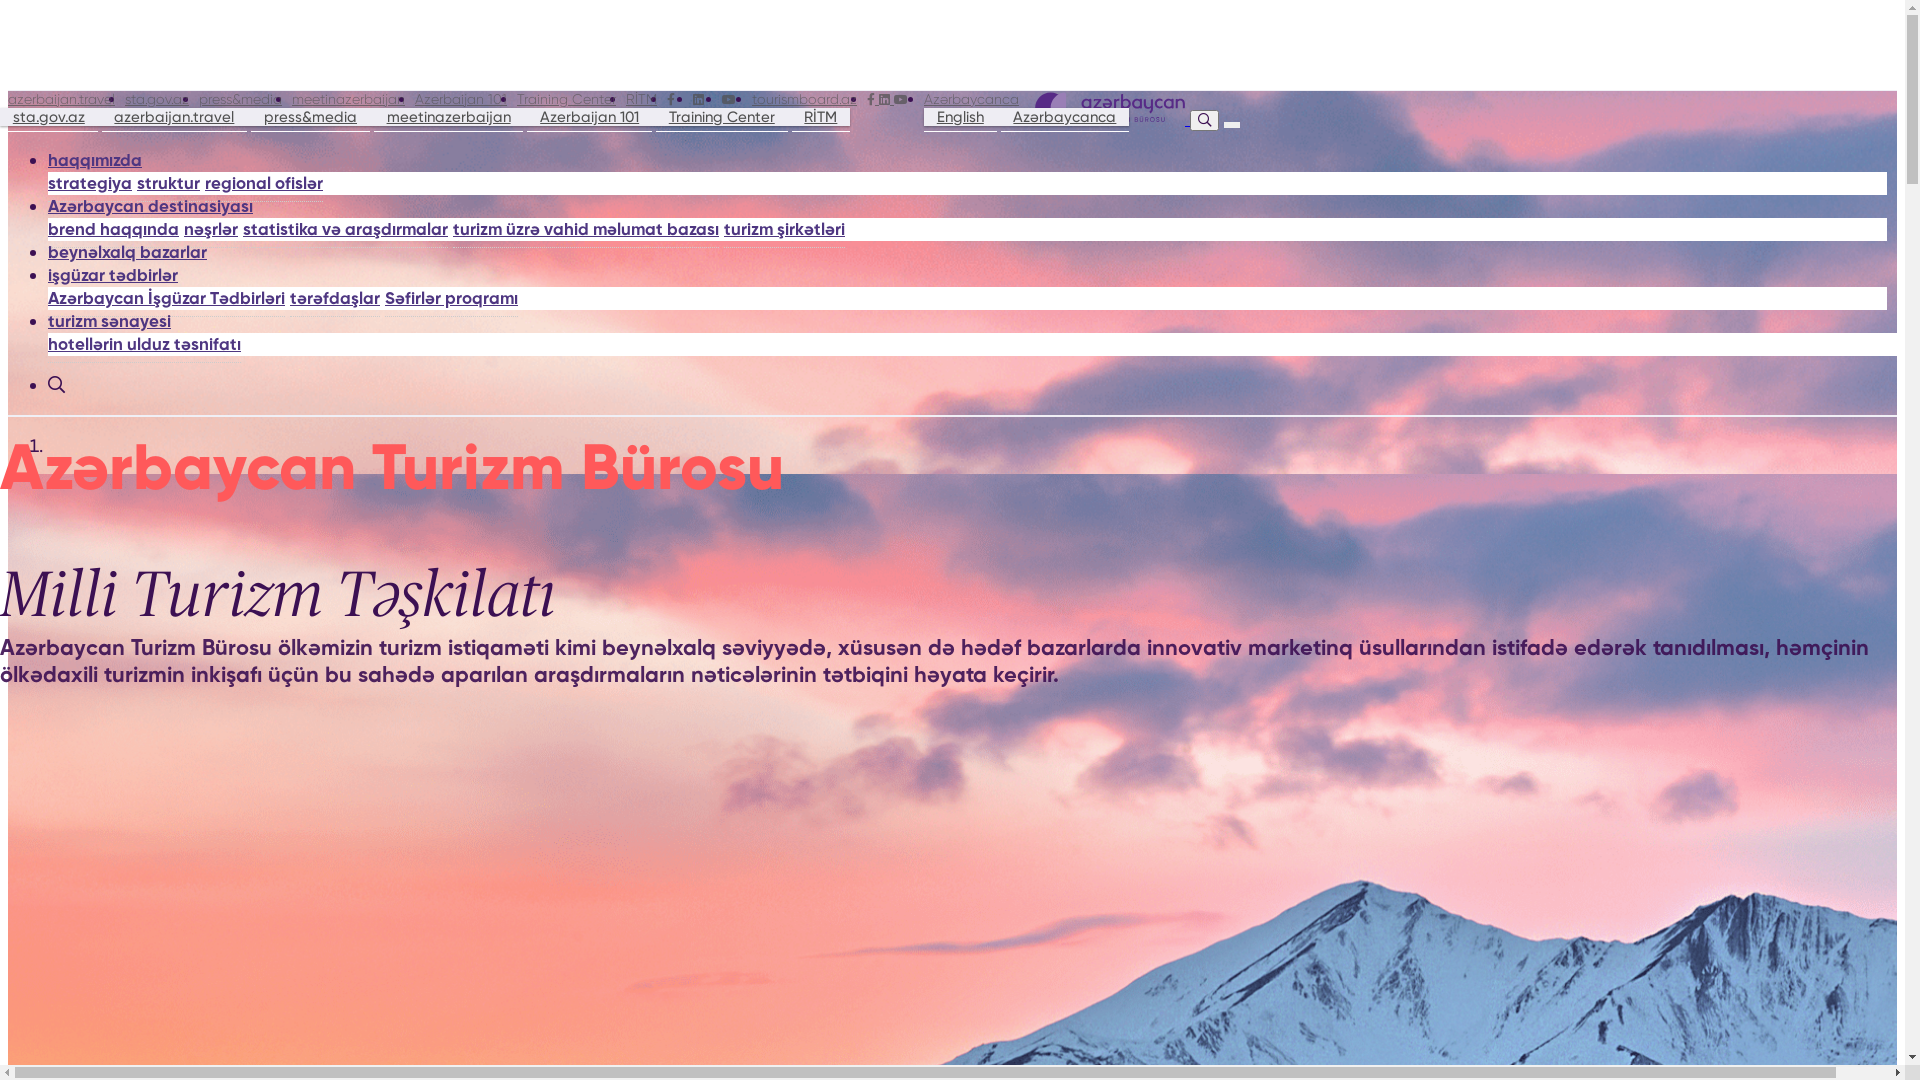 Image resolution: width=1920 pixels, height=1080 pixels. What do you see at coordinates (460, 99) in the screenshot?
I see `Azerbaijan 101` at bounding box center [460, 99].